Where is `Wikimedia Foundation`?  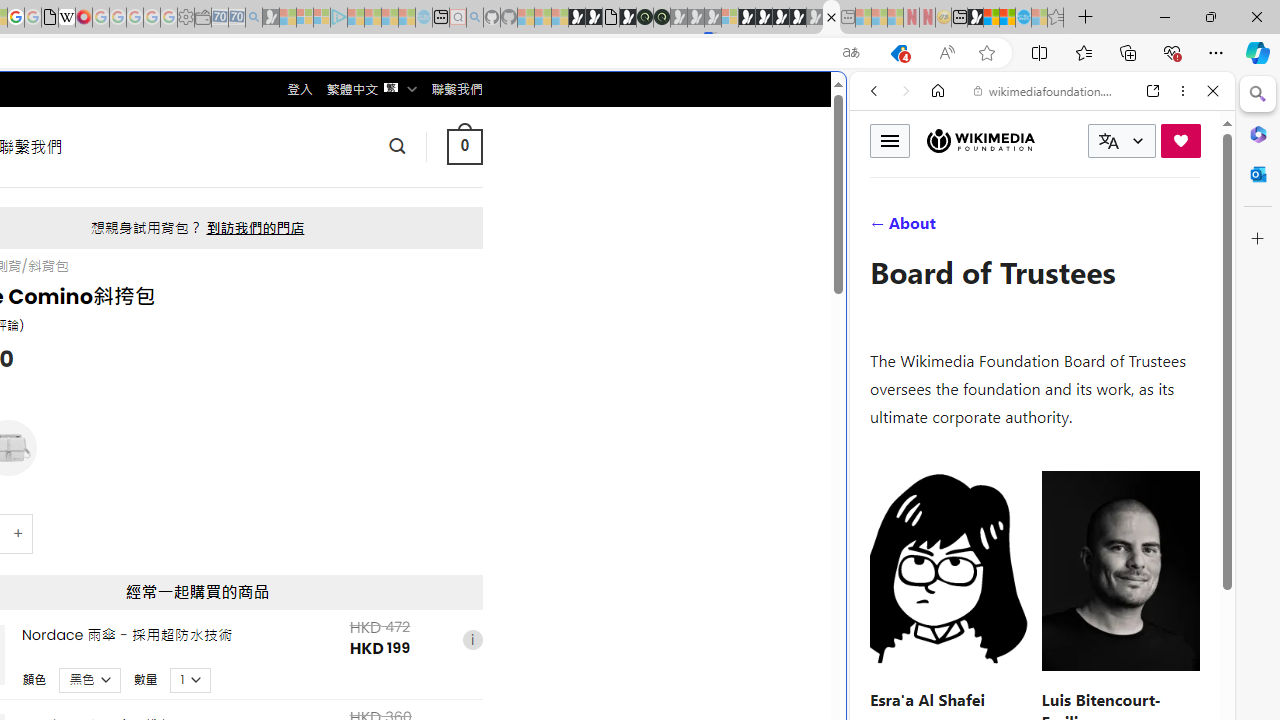
Wikimedia Foundation is located at coordinates (980, 141).